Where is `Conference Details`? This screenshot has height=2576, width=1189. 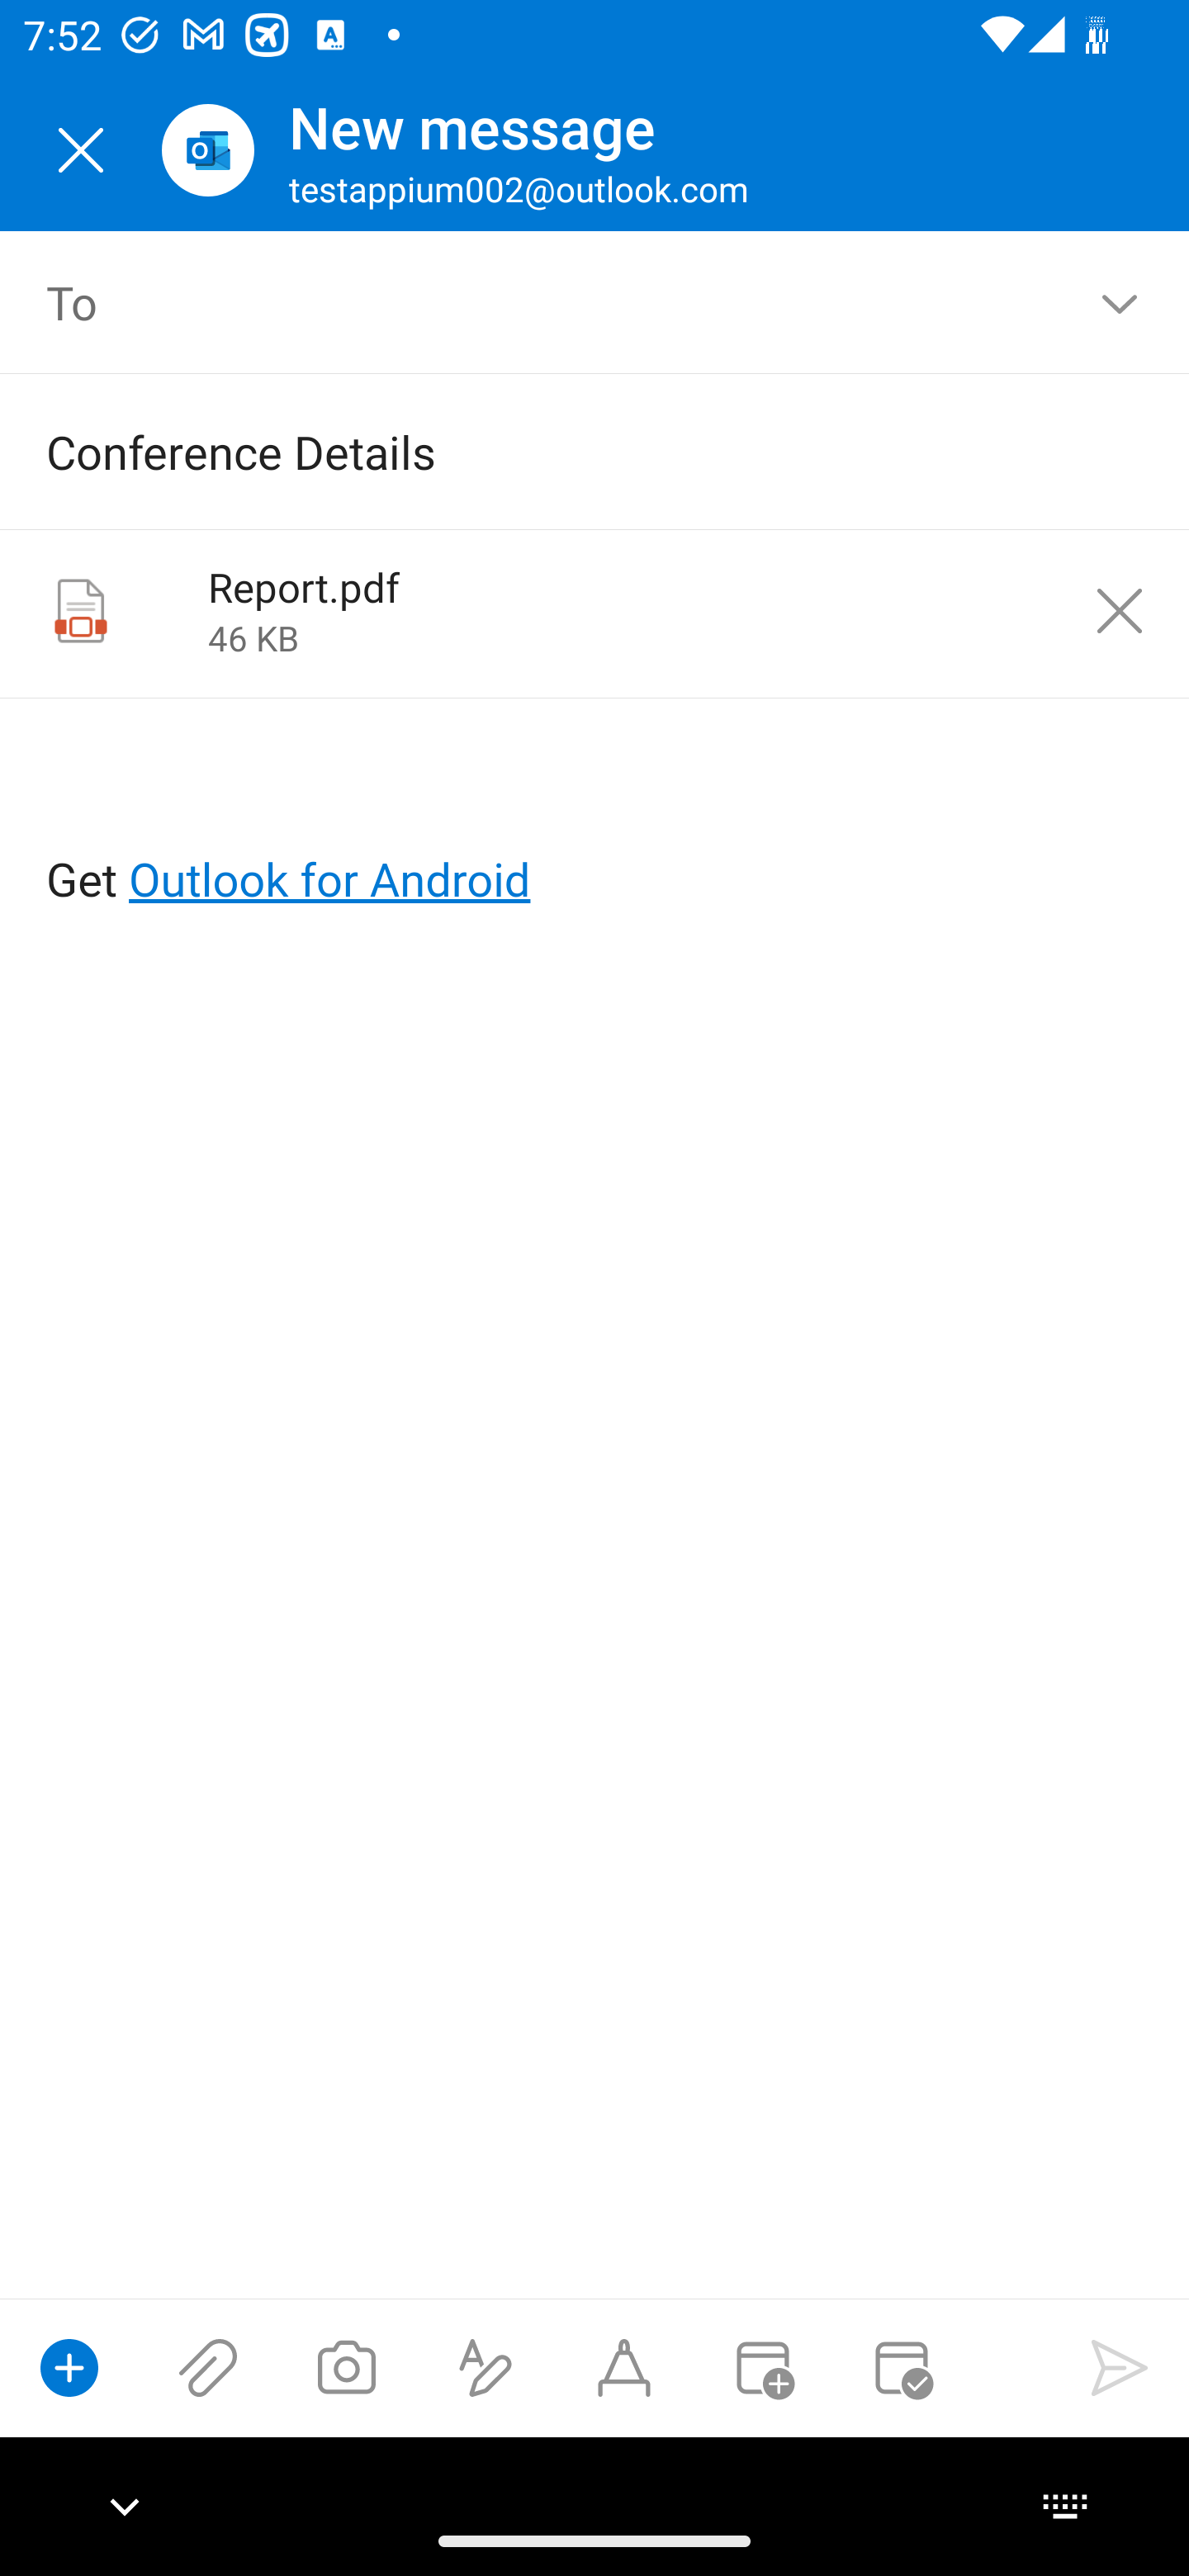
Conference Details is located at coordinates (548, 451).